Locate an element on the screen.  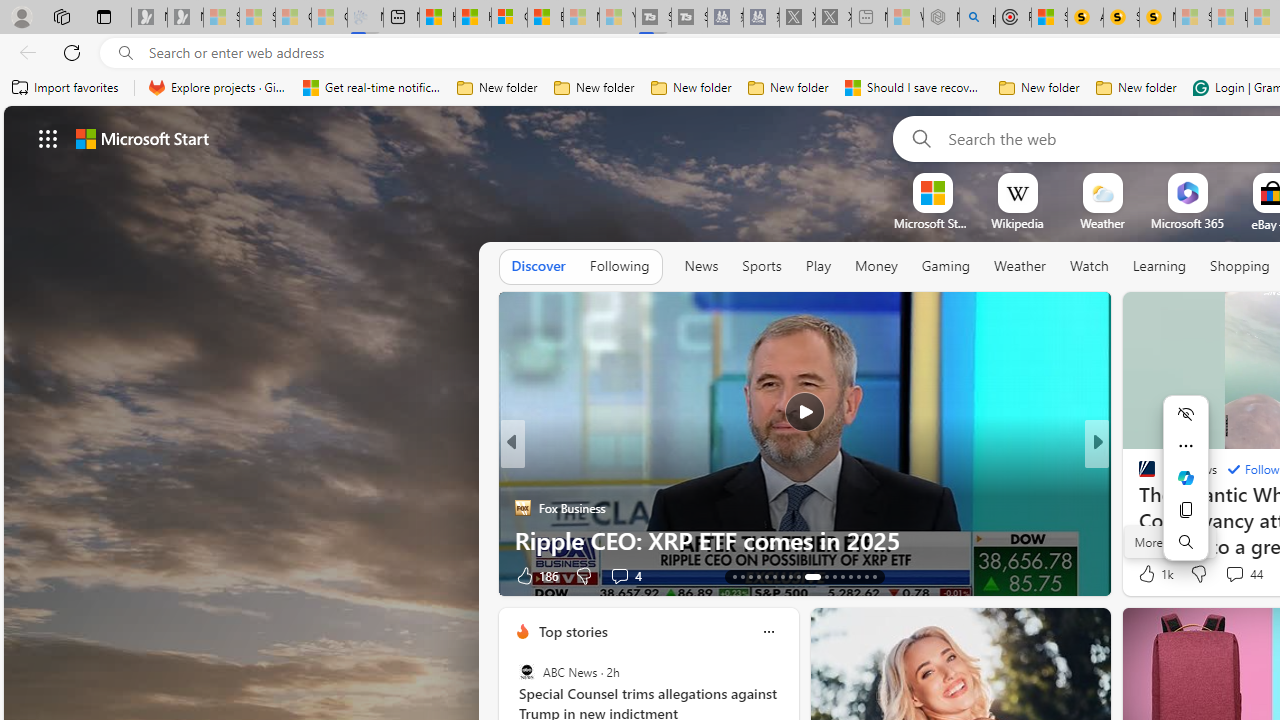
Microsoft start is located at coordinates (142, 138).